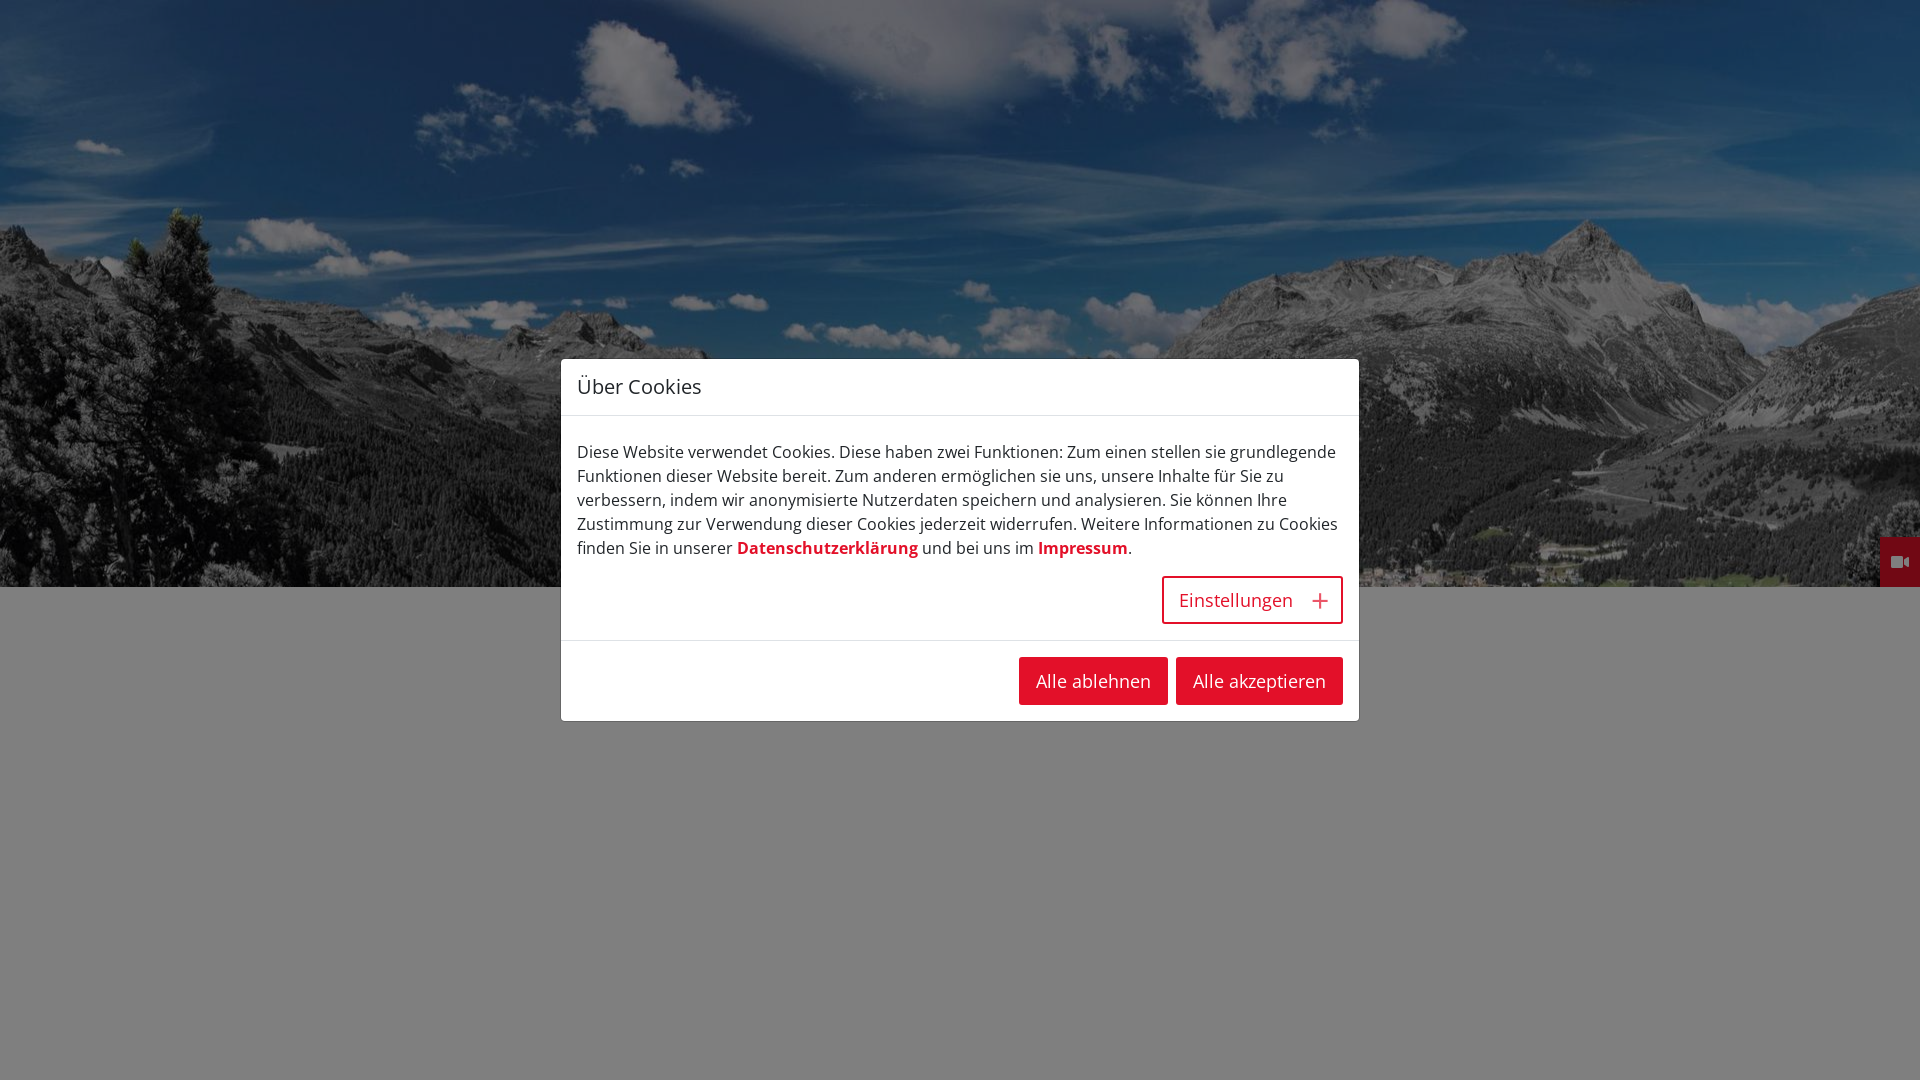 The height and width of the screenshot is (1080, 1920). Describe the element at coordinates (1252, 600) in the screenshot. I see `Einstellungen` at that location.